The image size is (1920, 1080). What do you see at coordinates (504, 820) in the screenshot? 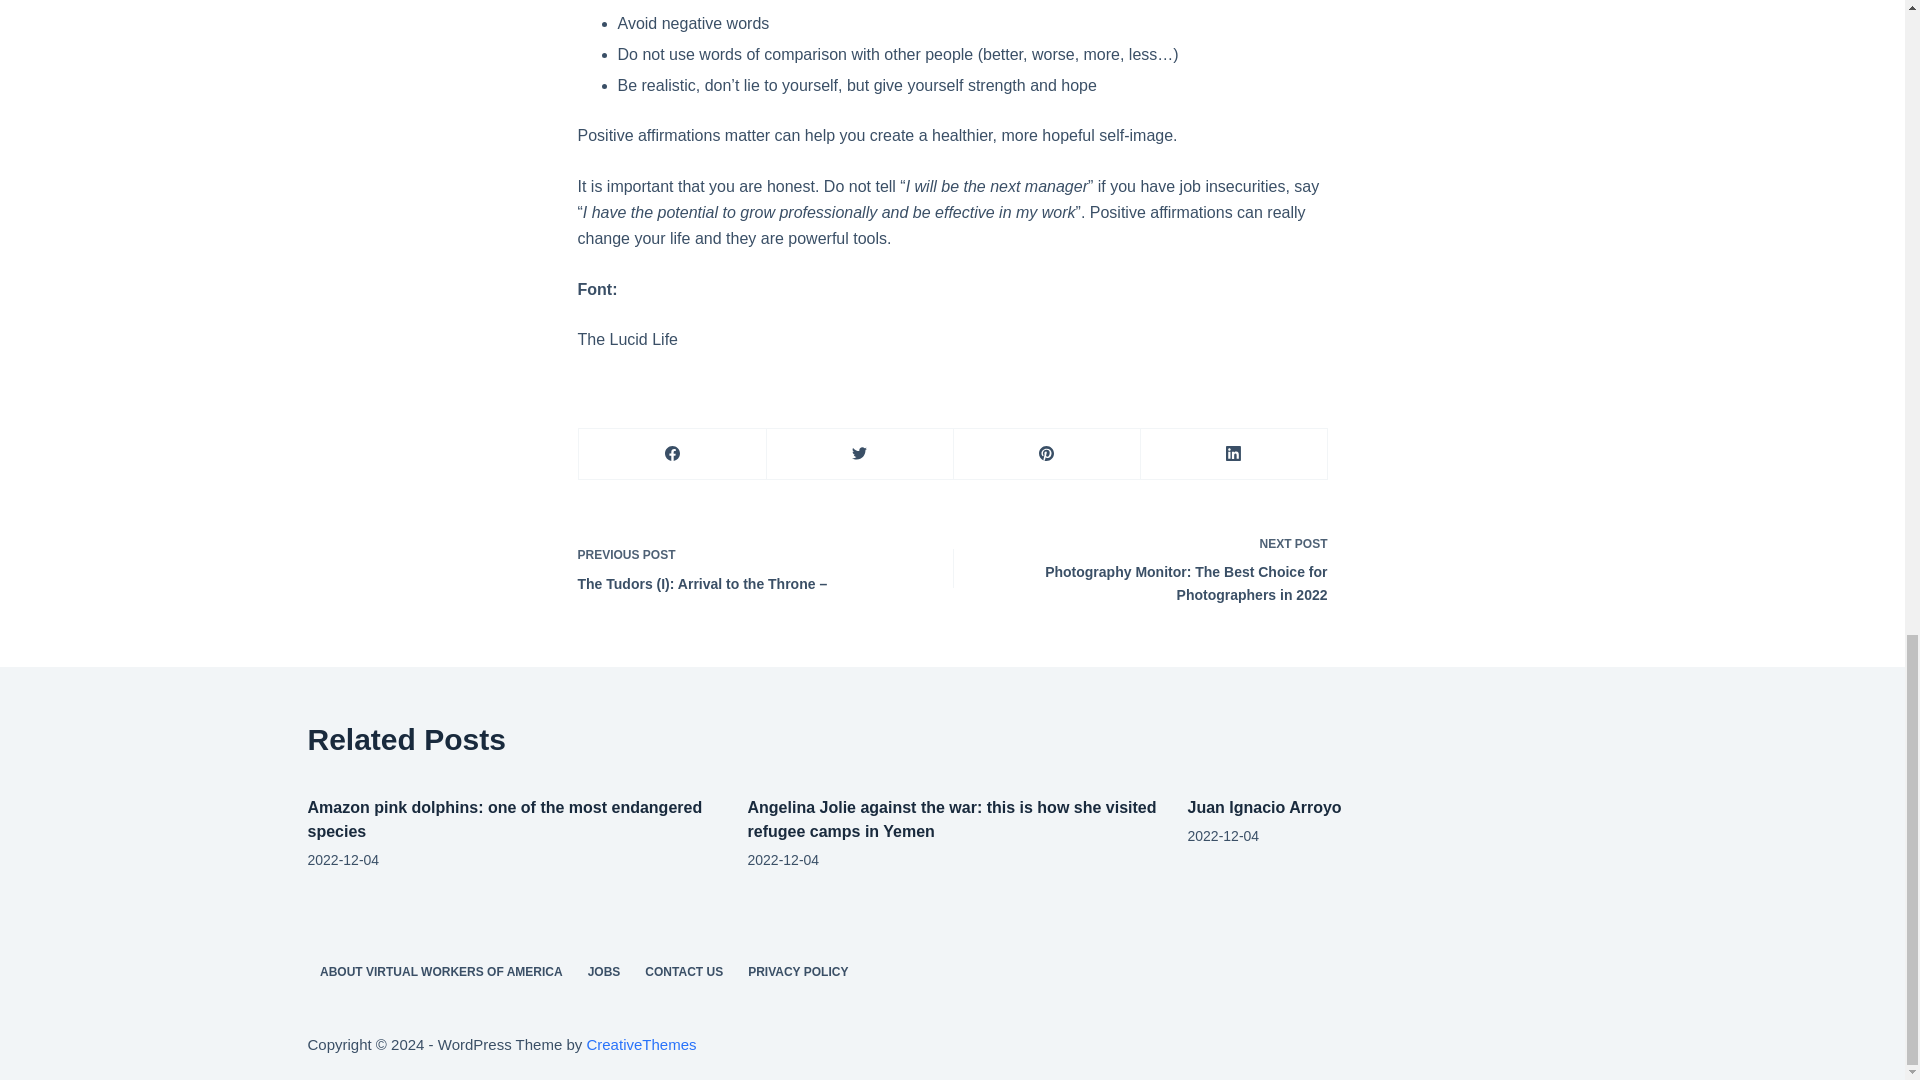
I see `Amazon pink dolphins: one of the most endangered species` at bounding box center [504, 820].